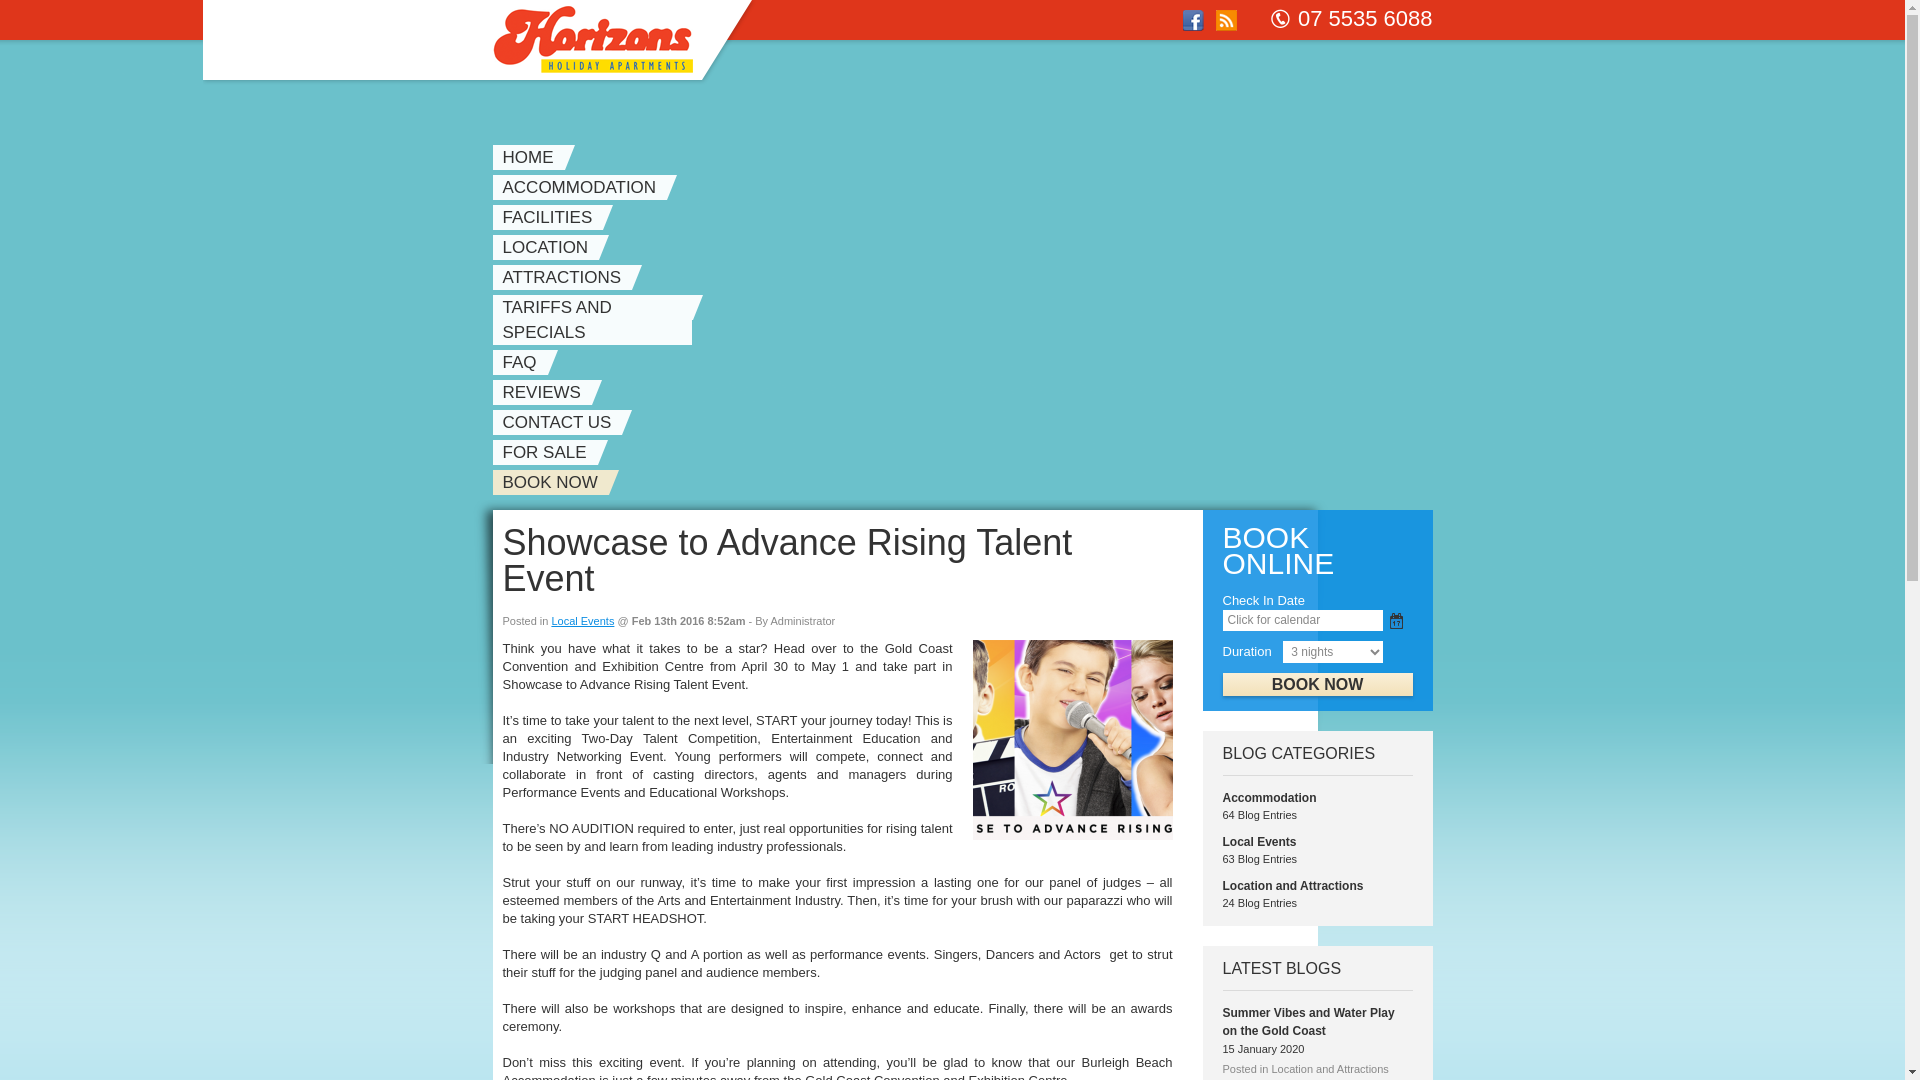 The image size is (1920, 1080). I want to click on Location and Attractions, so click(1292, 886).